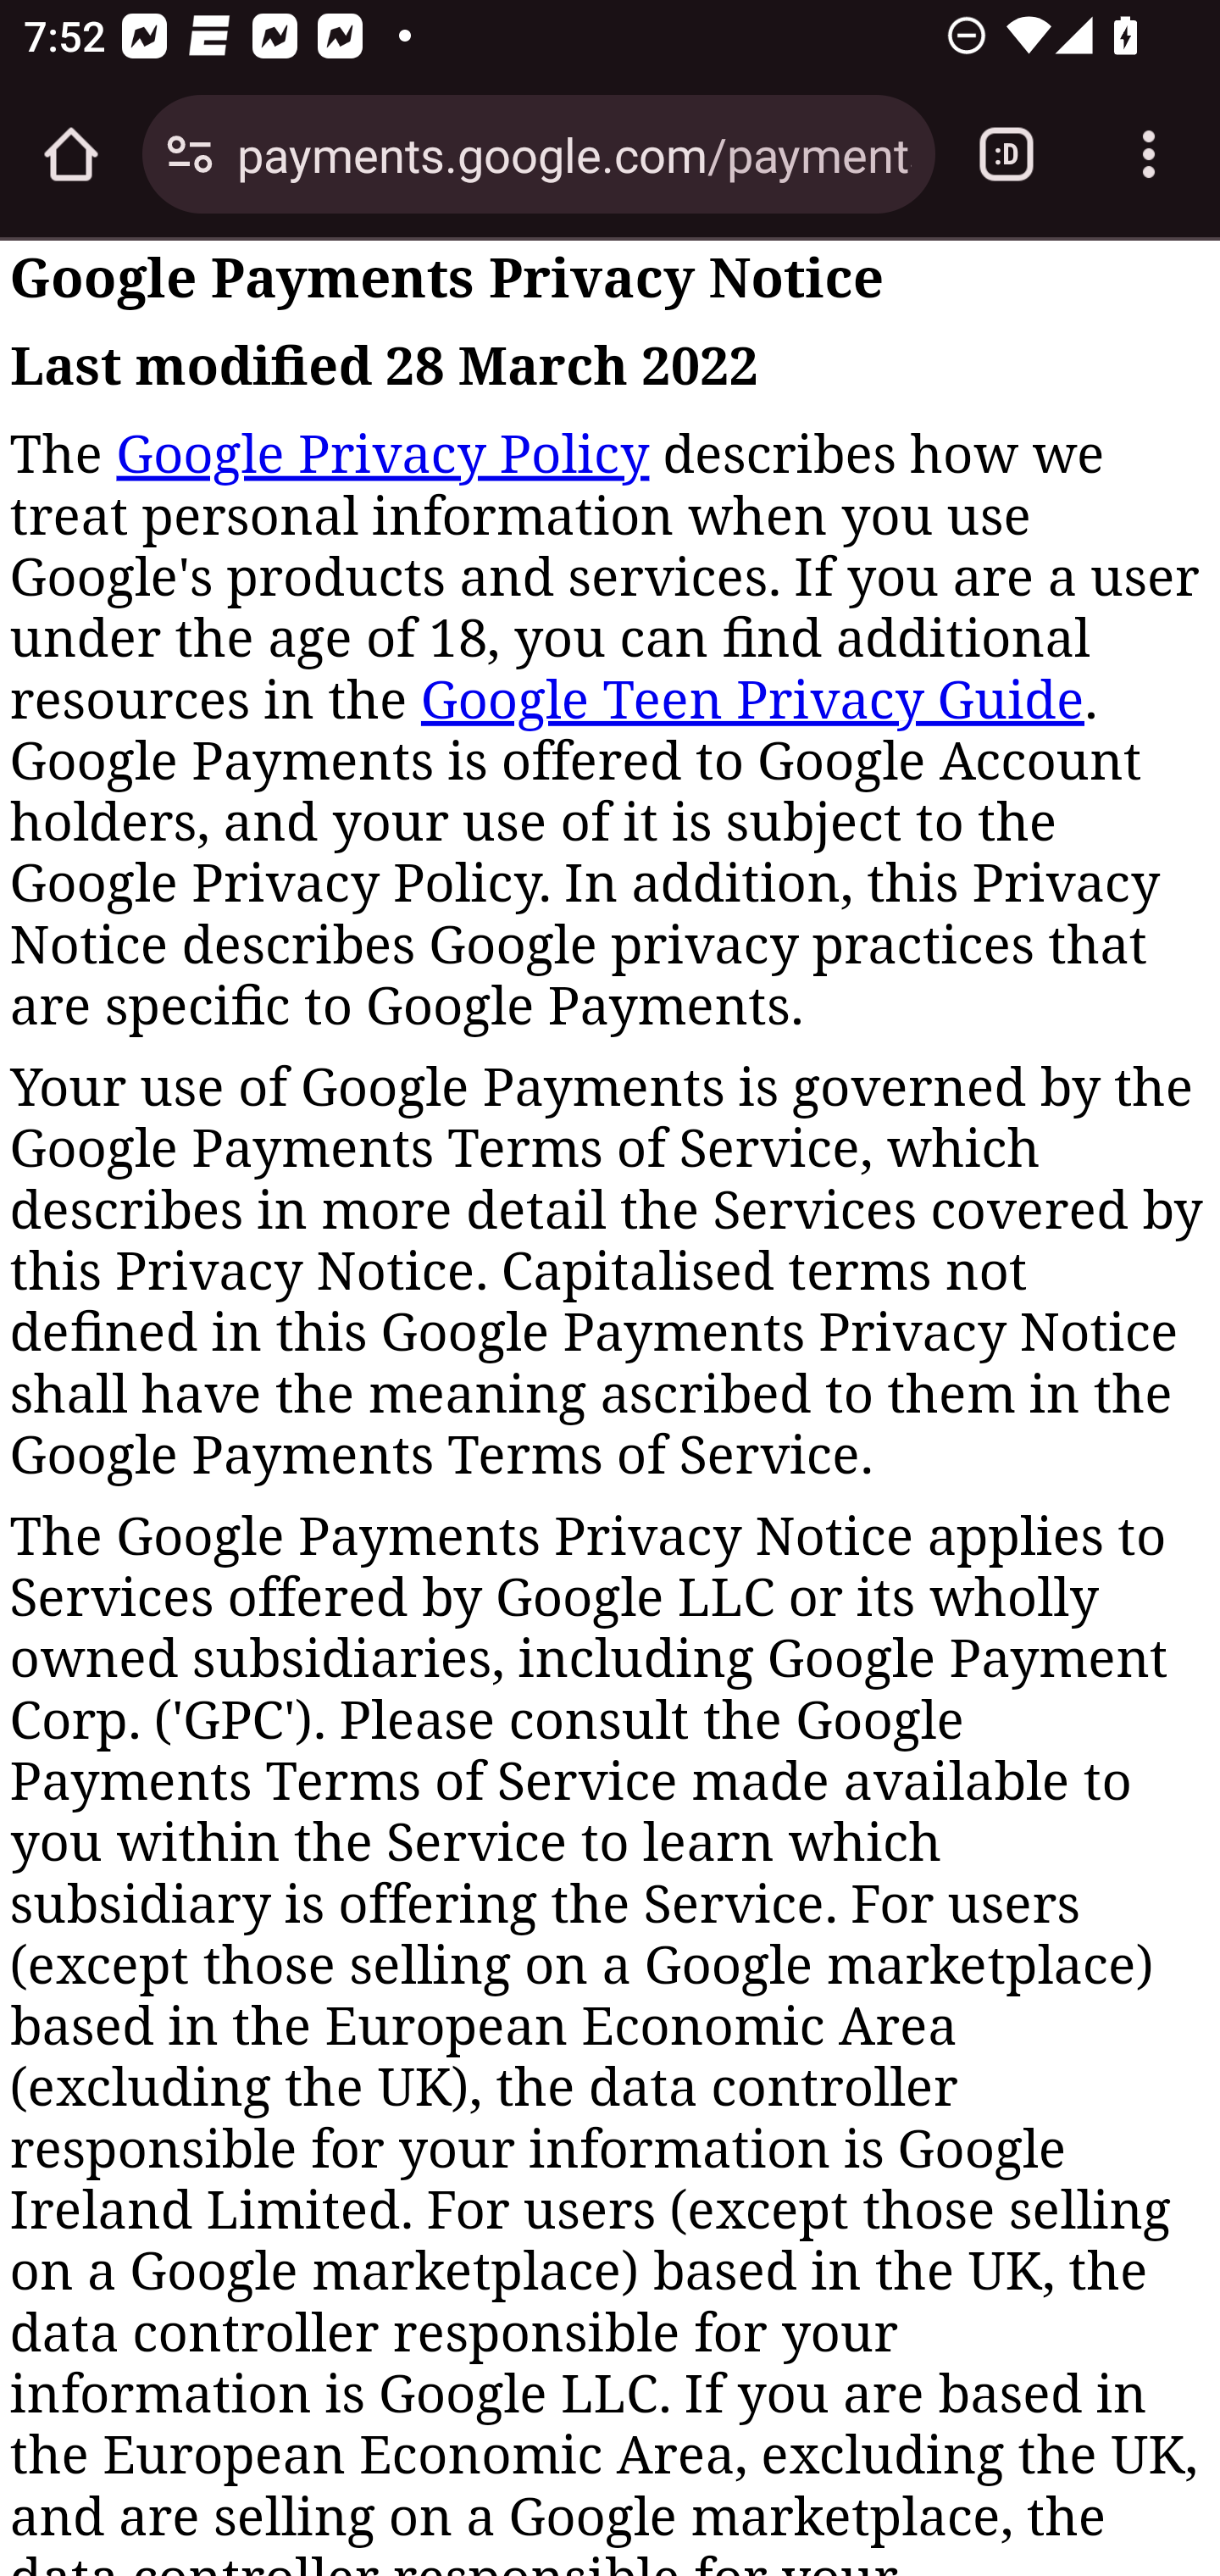  I want to click on Customize and control Google Chrome, so click(1149, 154).